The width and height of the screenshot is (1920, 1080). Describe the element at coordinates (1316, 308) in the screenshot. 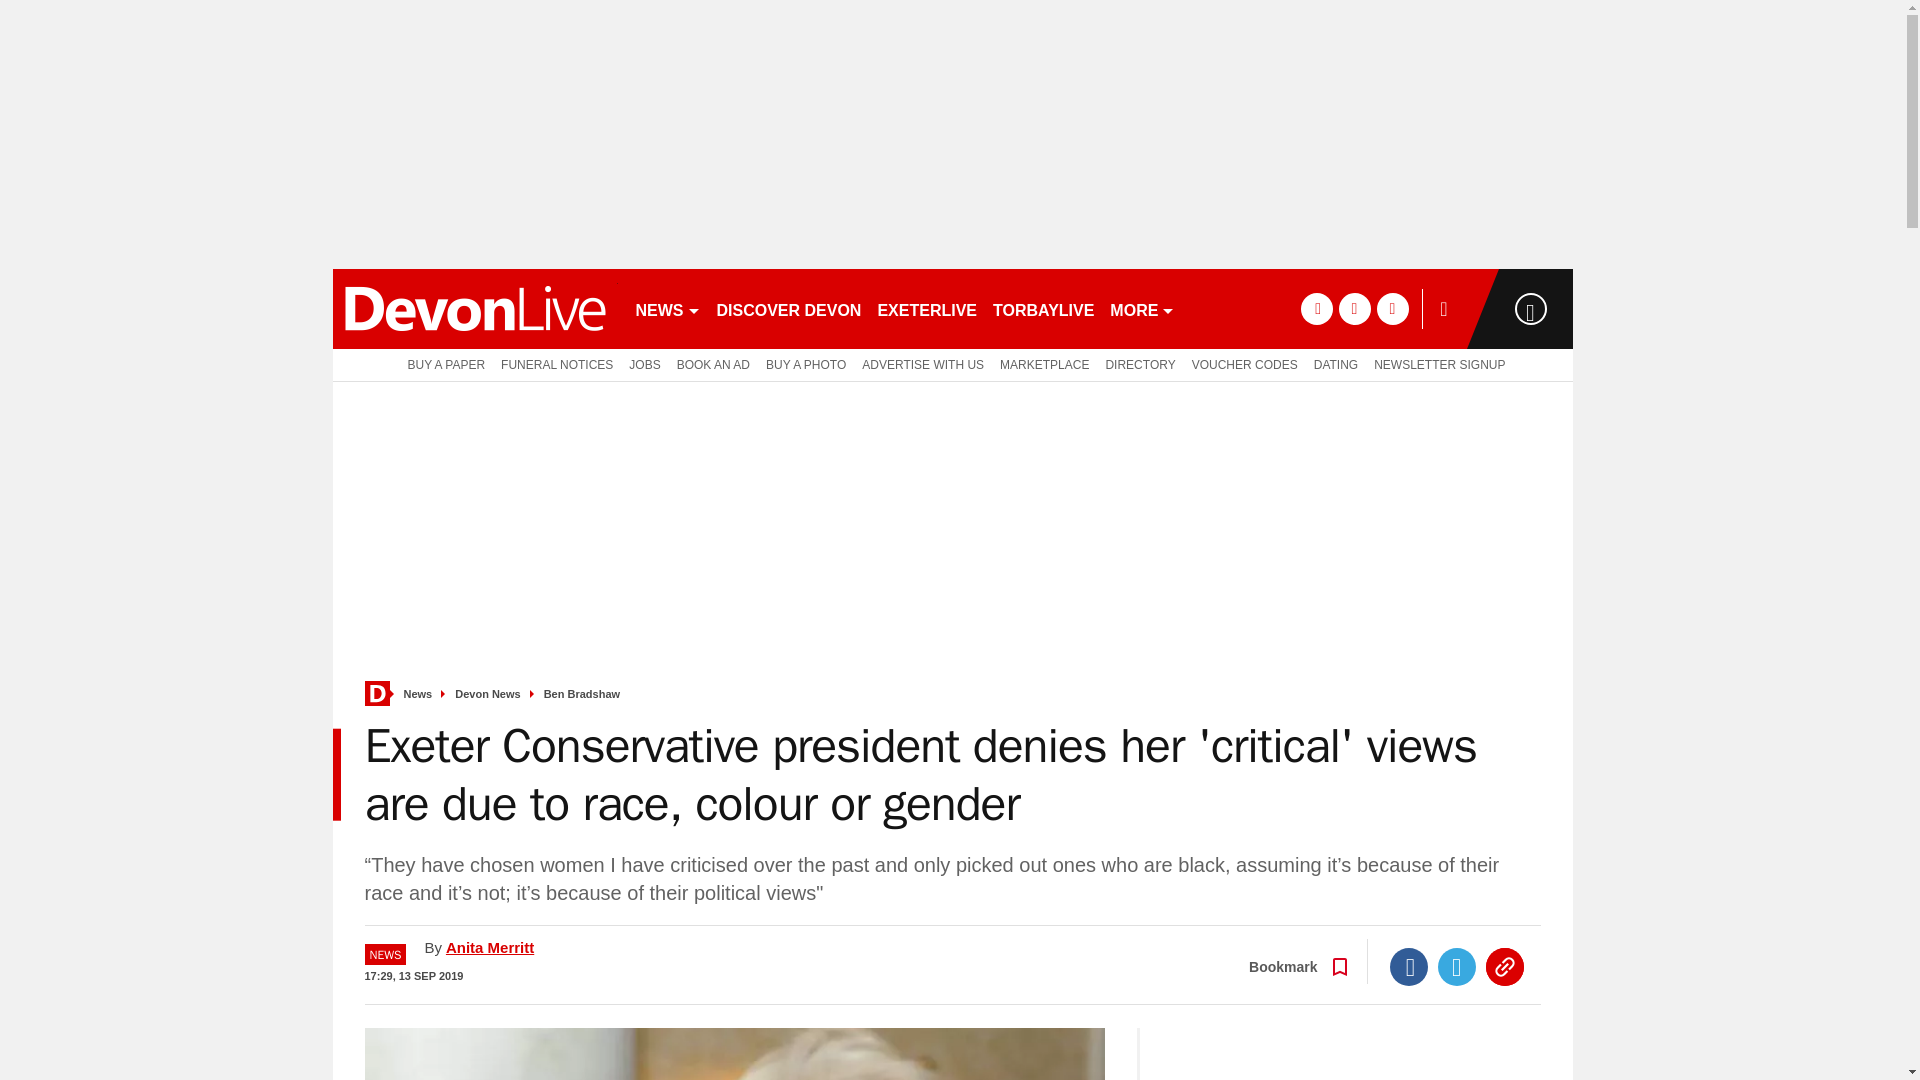

I see `facebook` at that location.